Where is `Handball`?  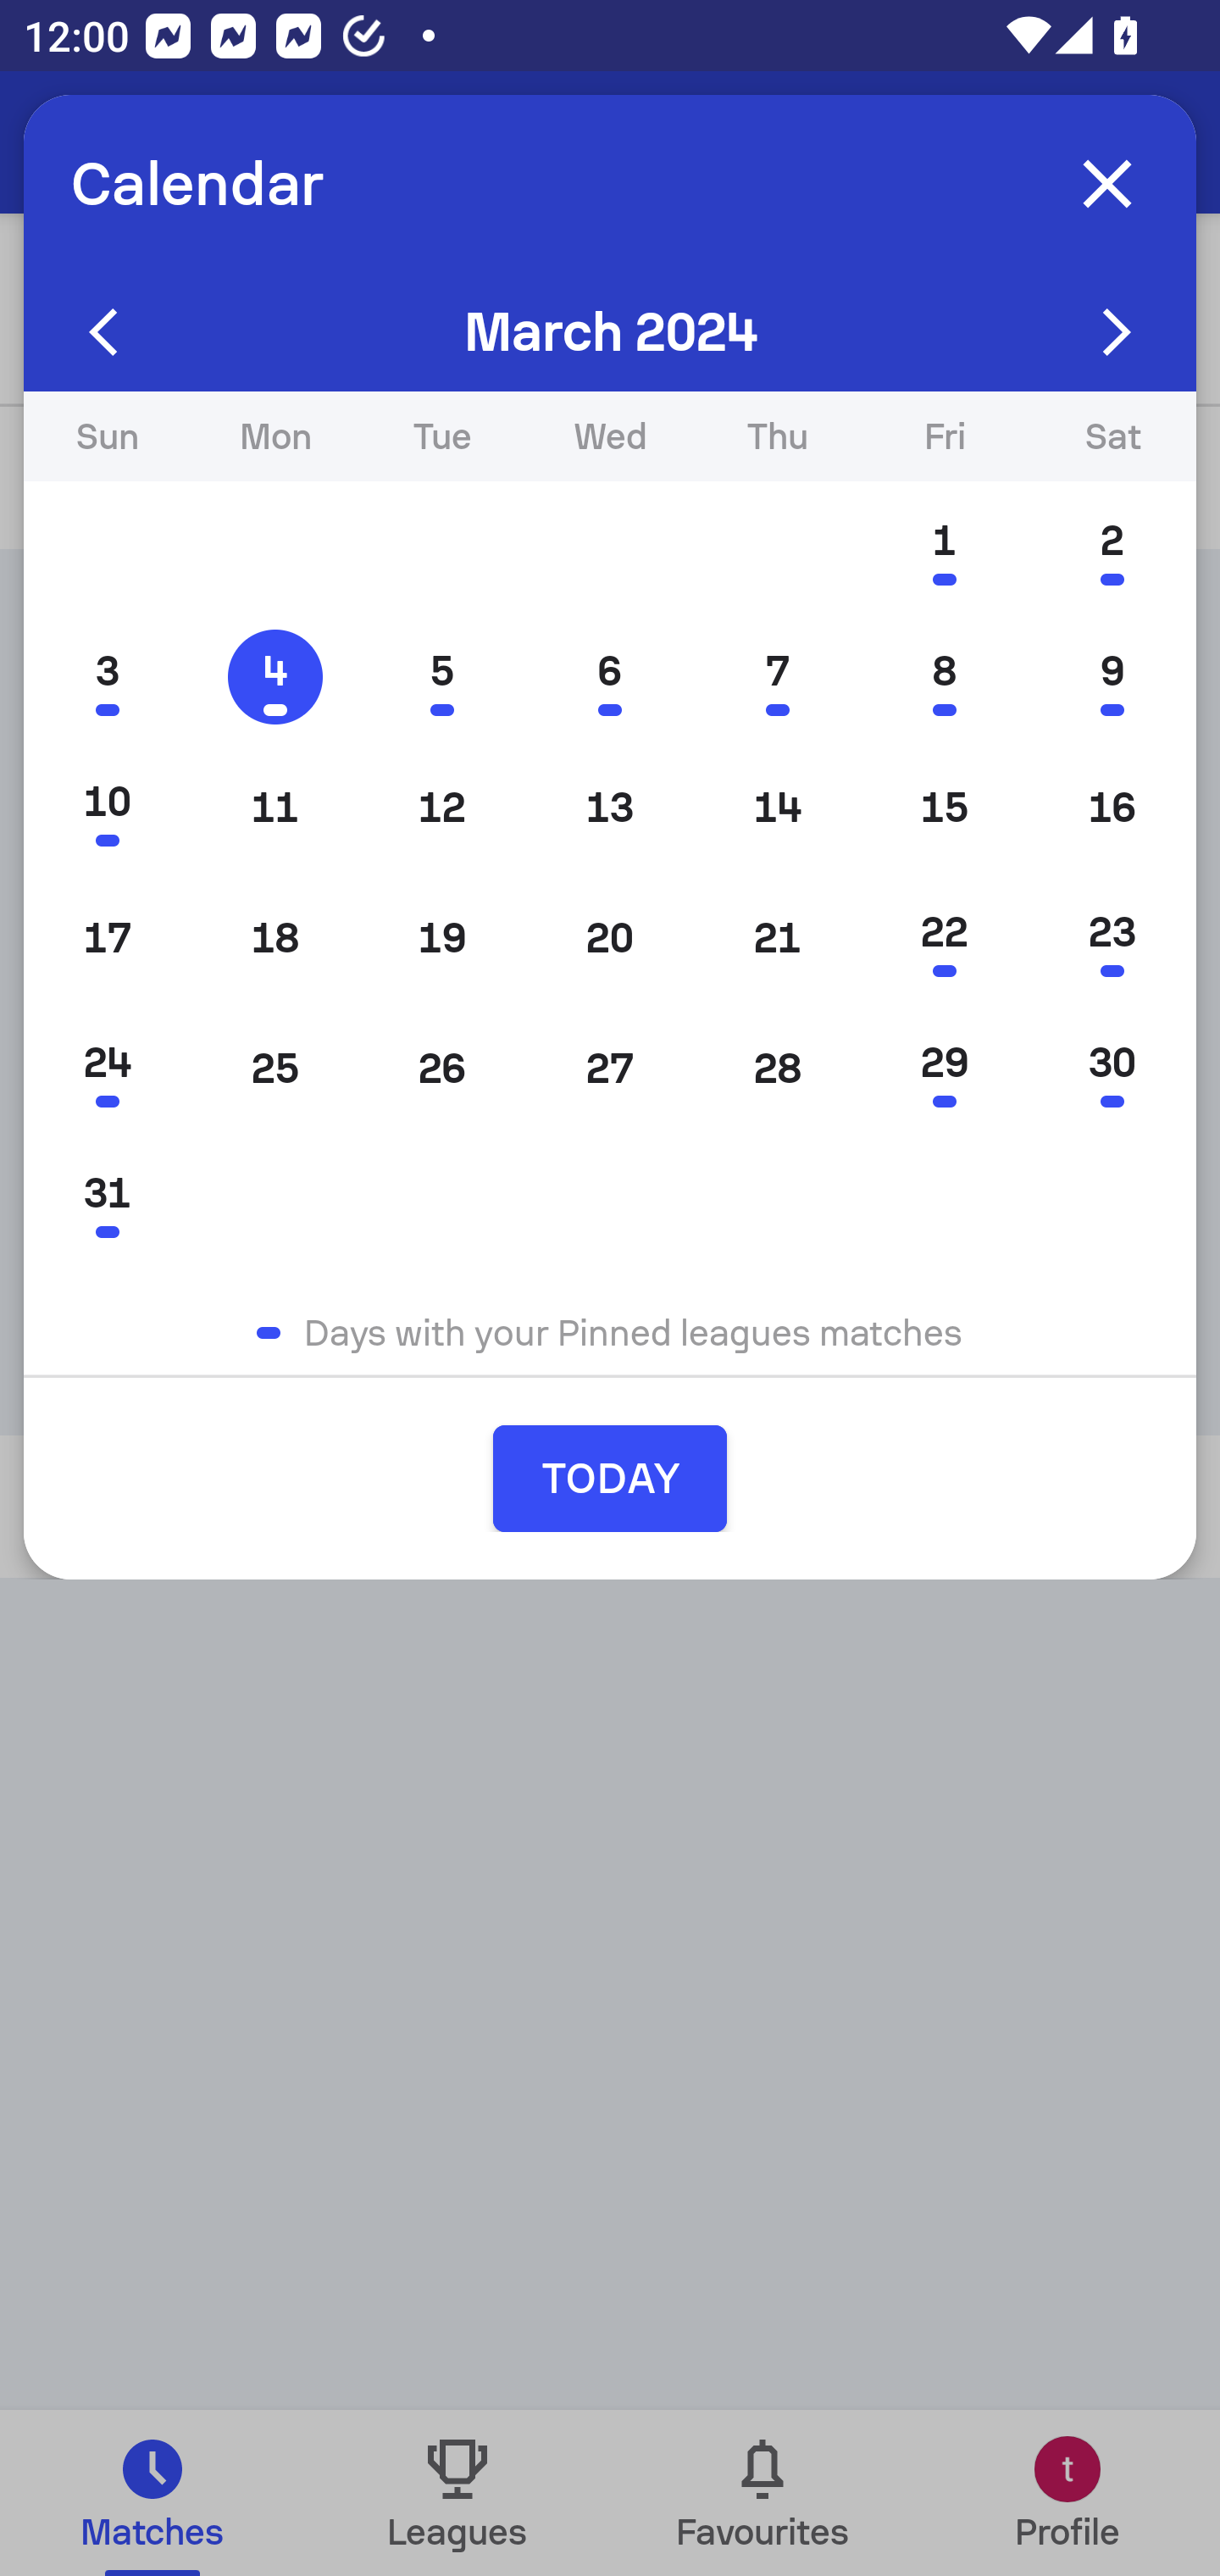 Handball is located at coordinates (203, 142).